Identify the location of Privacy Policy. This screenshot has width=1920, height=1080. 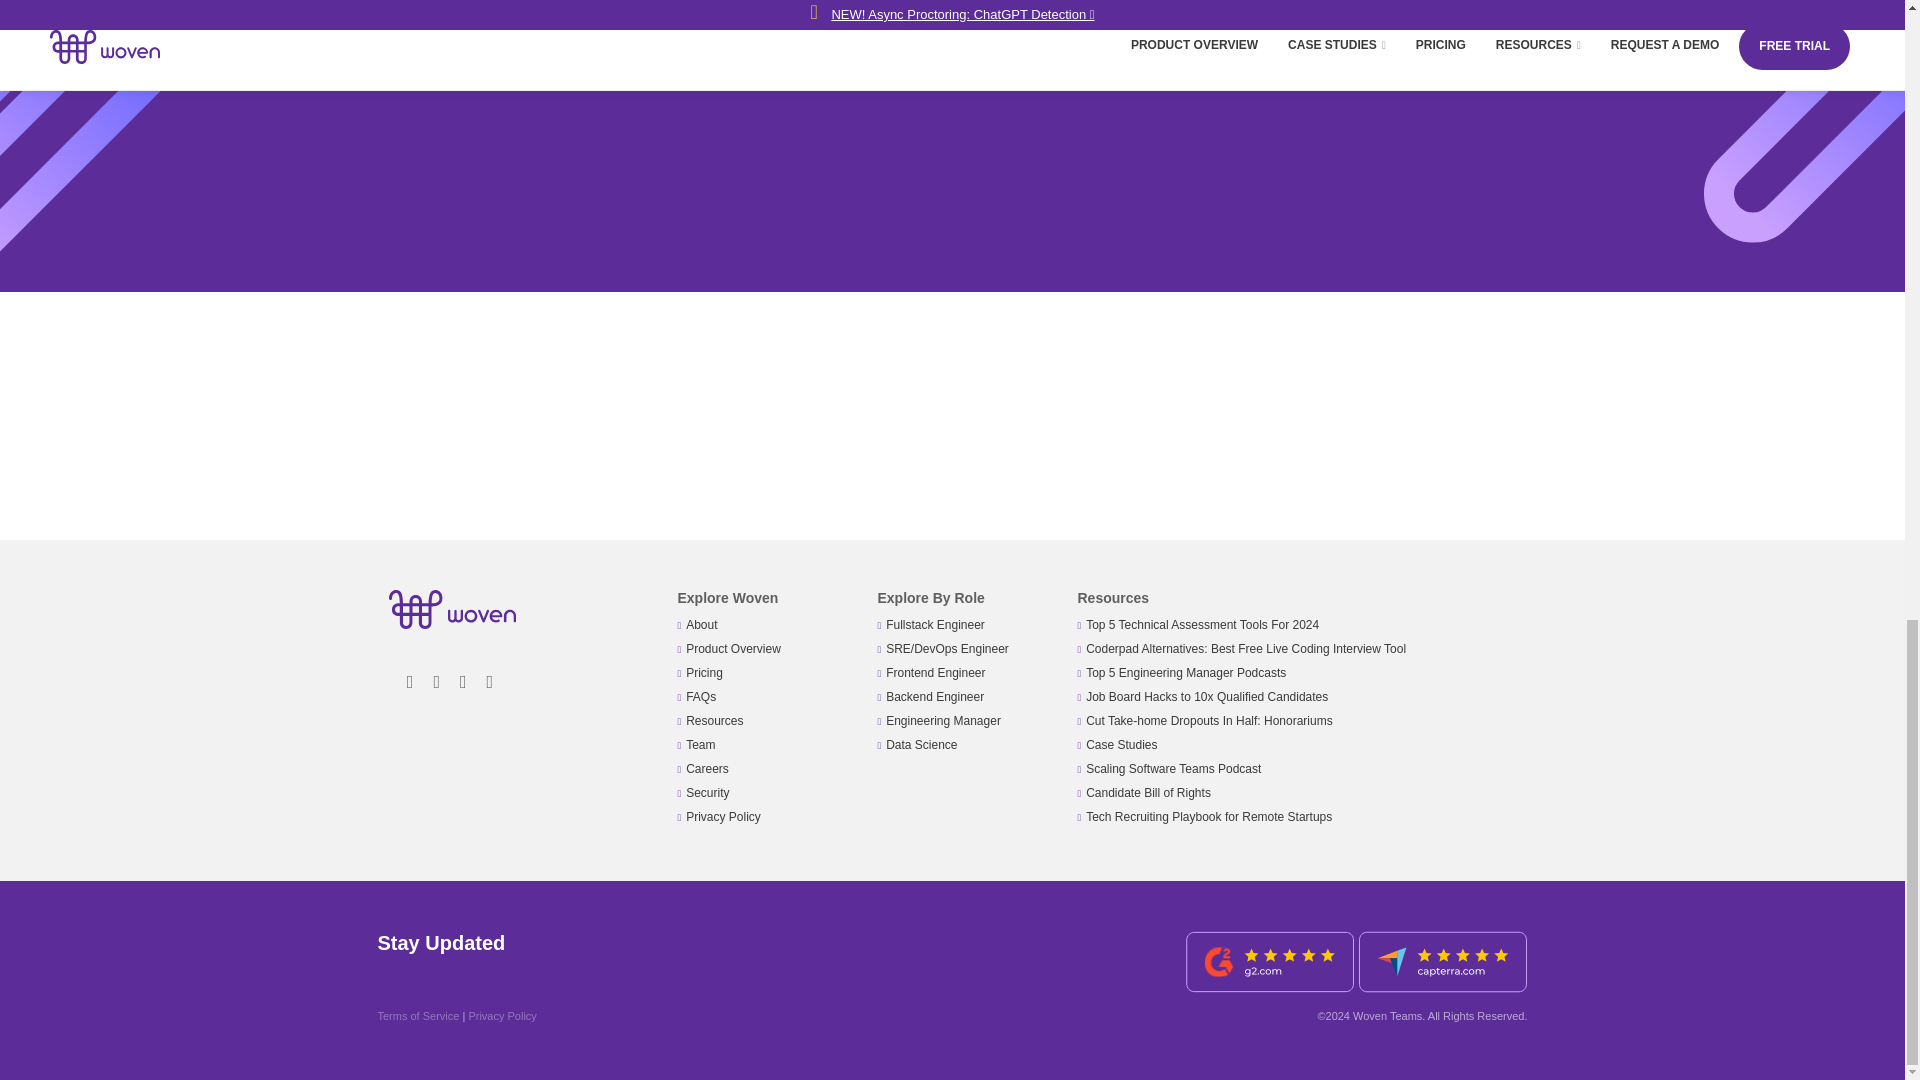
(722, 817).